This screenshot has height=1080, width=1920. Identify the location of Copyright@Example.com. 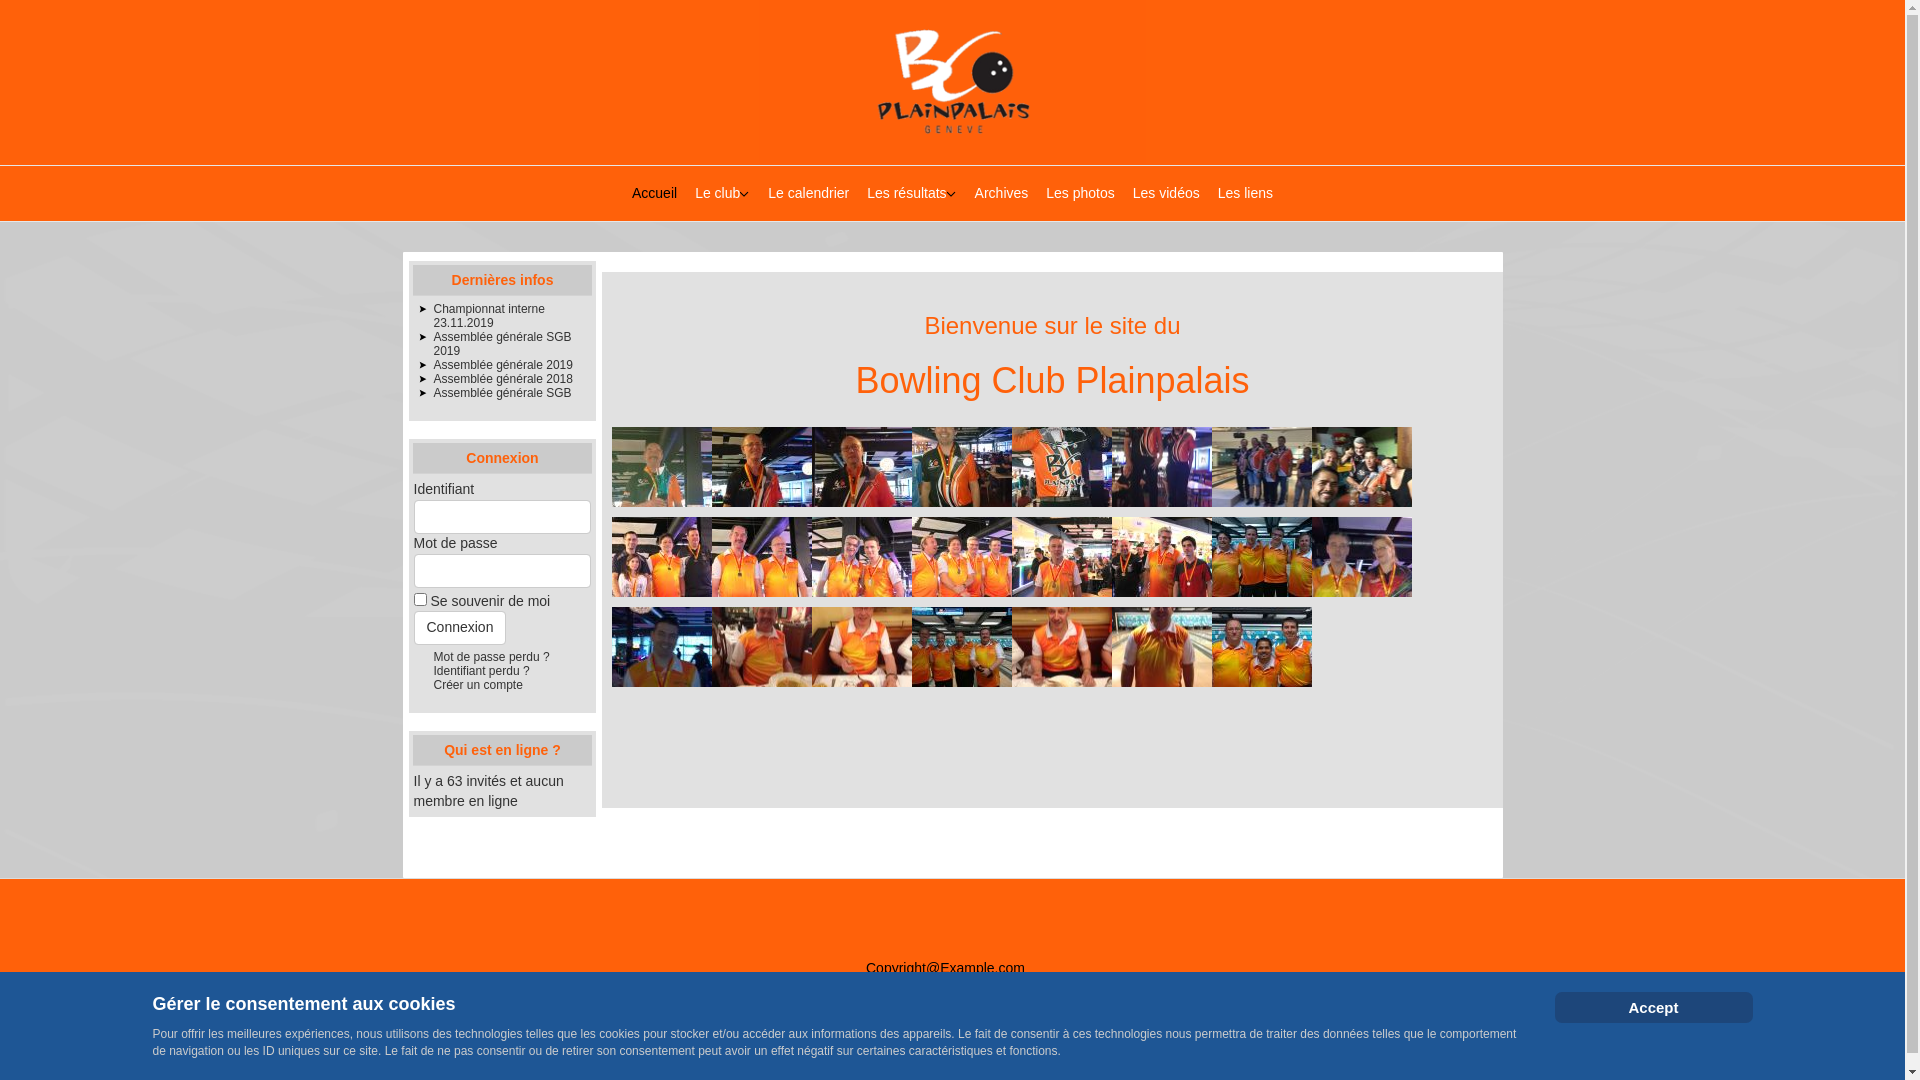
(946, 968).